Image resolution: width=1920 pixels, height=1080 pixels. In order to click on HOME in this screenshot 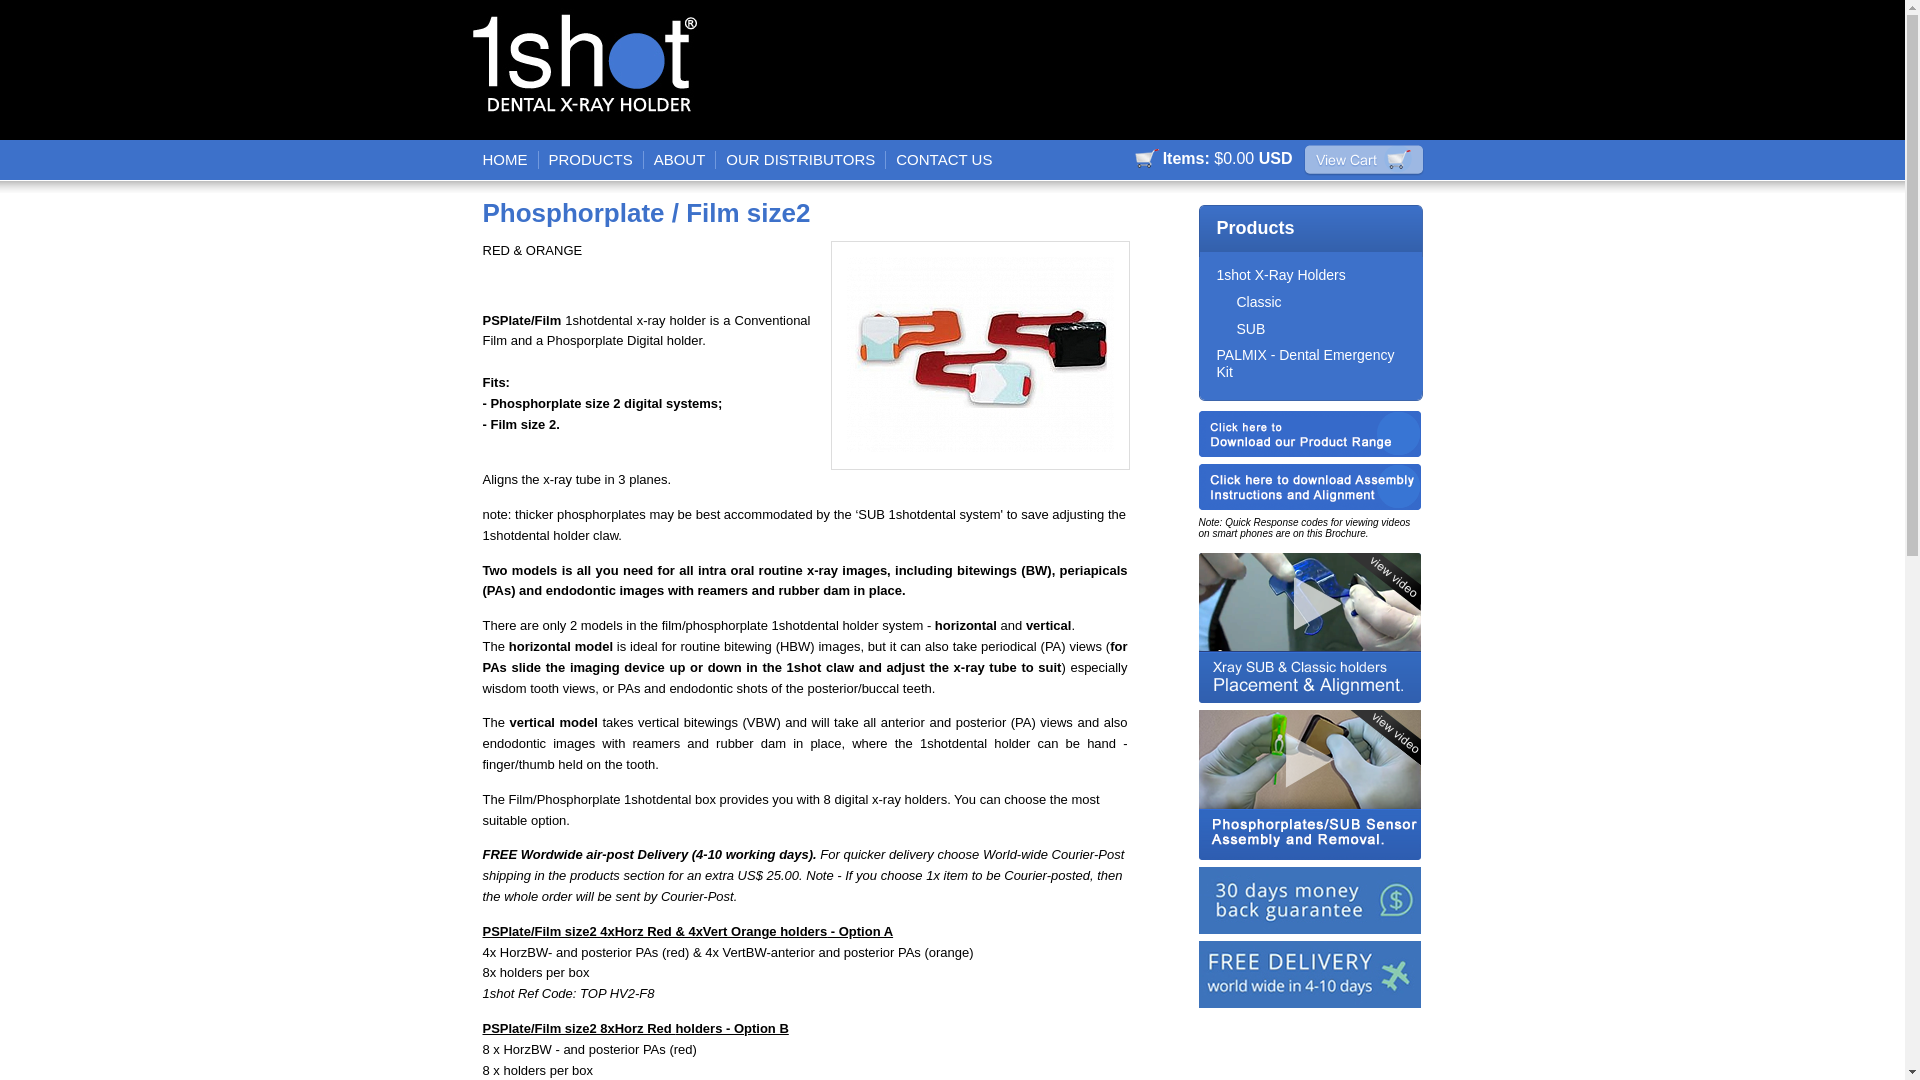, I will do `click(505, 160)`.